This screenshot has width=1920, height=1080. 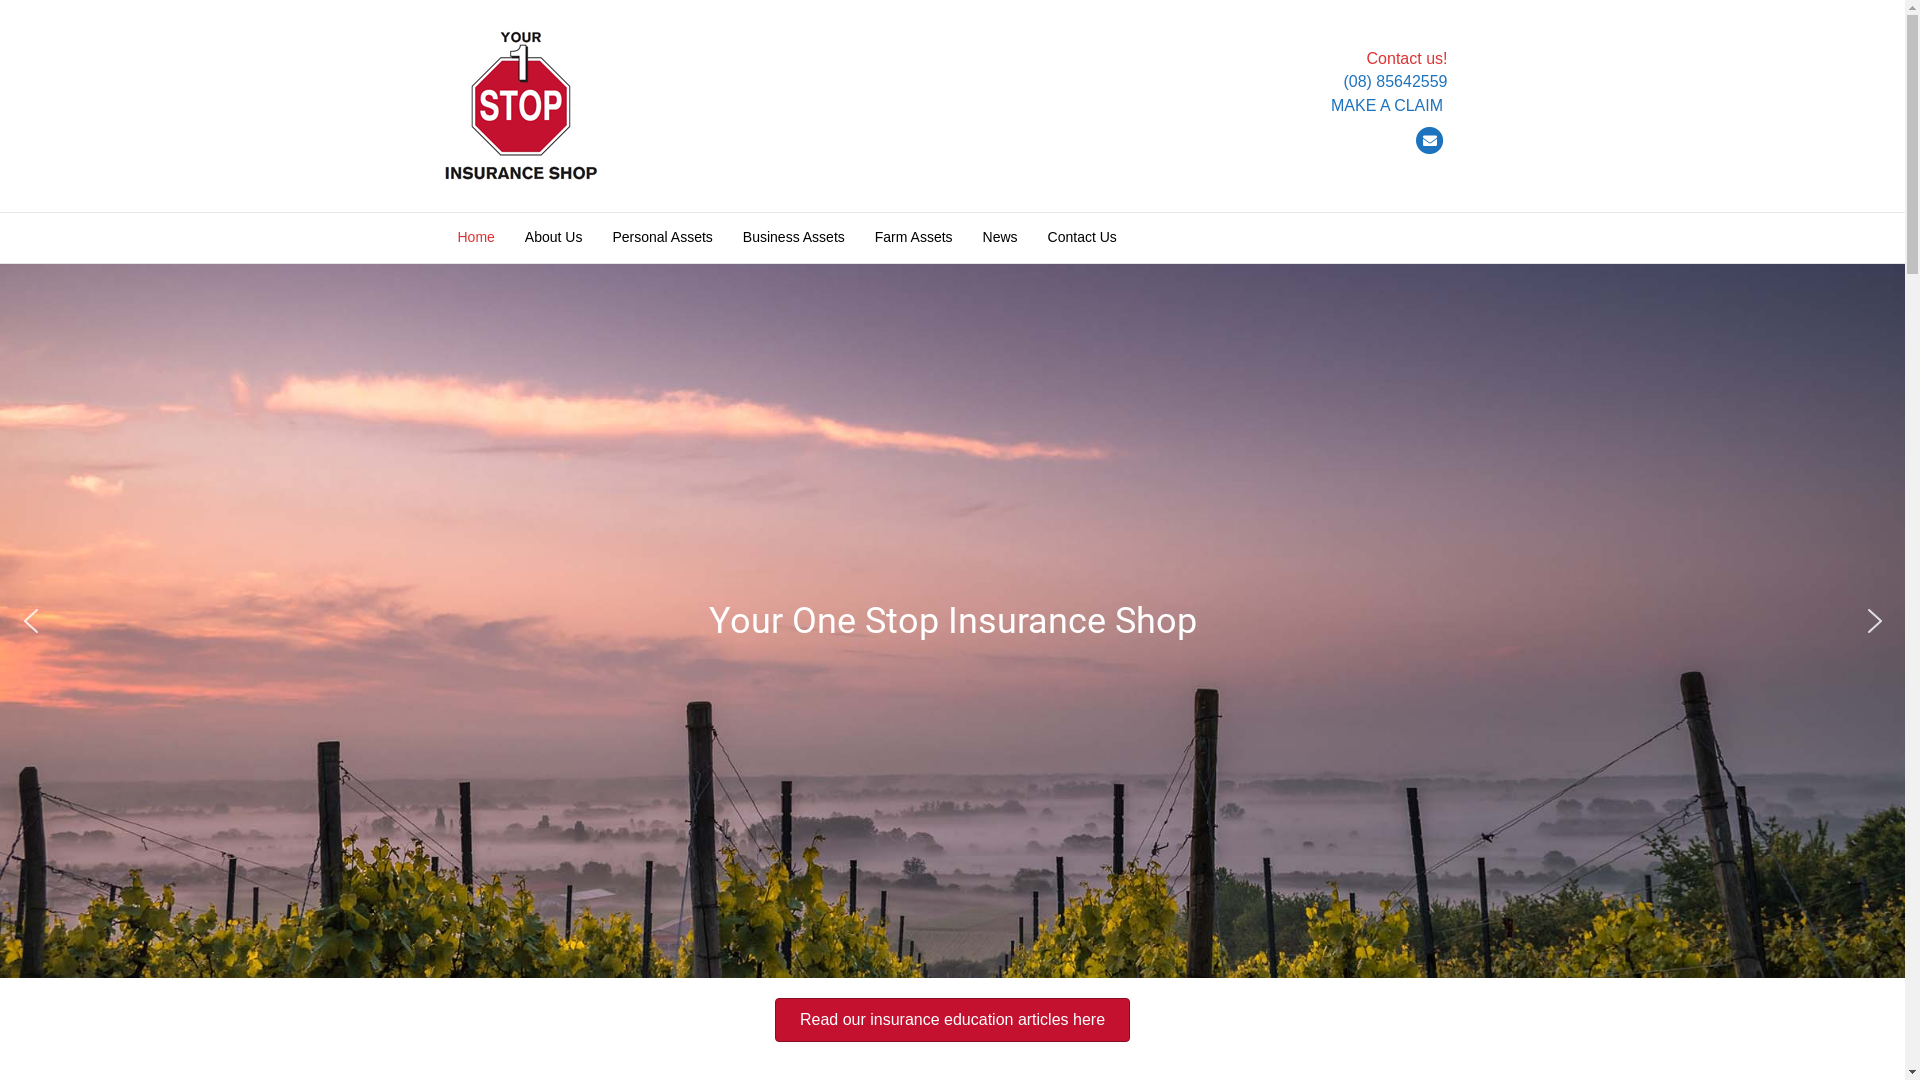 What do you see at coordinates (914, 238) in the screenshot?
I see `Farm Assets` at bounding box center [914, 238].